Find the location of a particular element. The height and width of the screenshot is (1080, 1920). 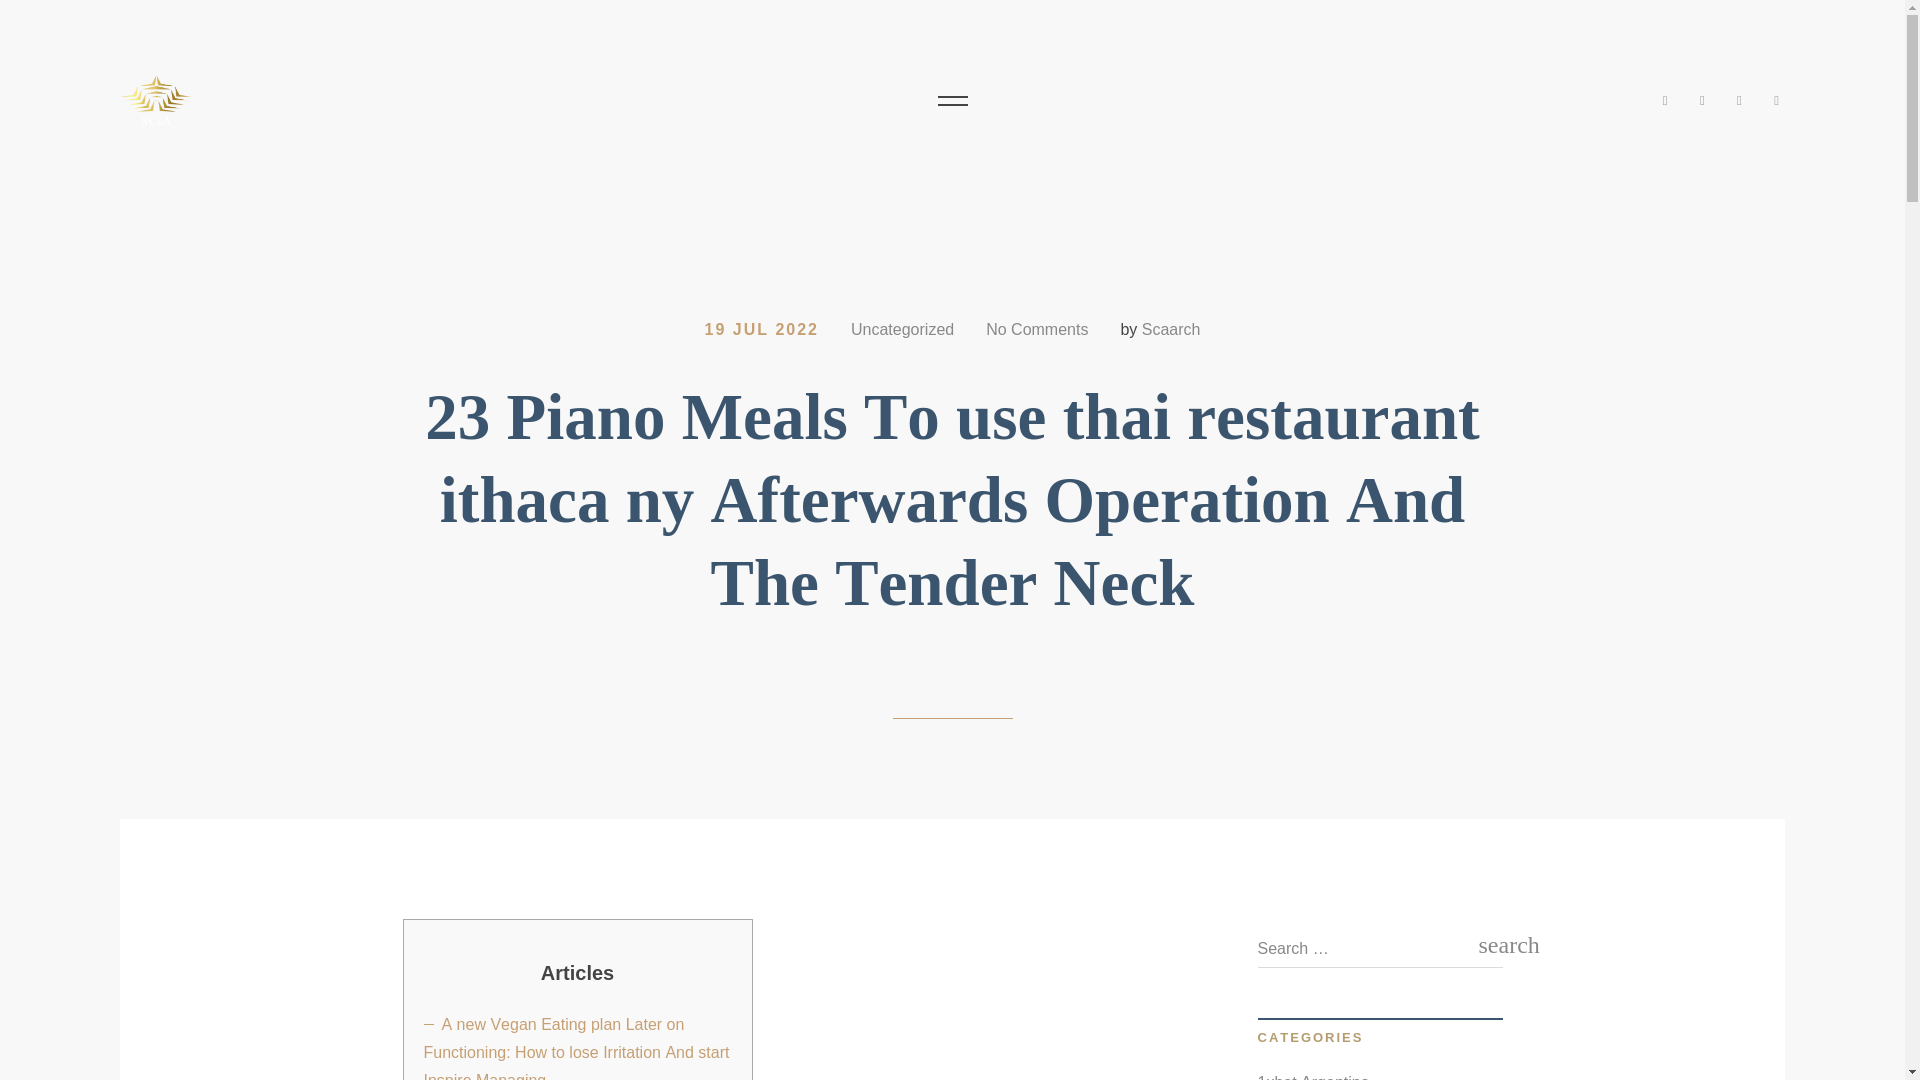

search is located at coordinates (1490, 944).